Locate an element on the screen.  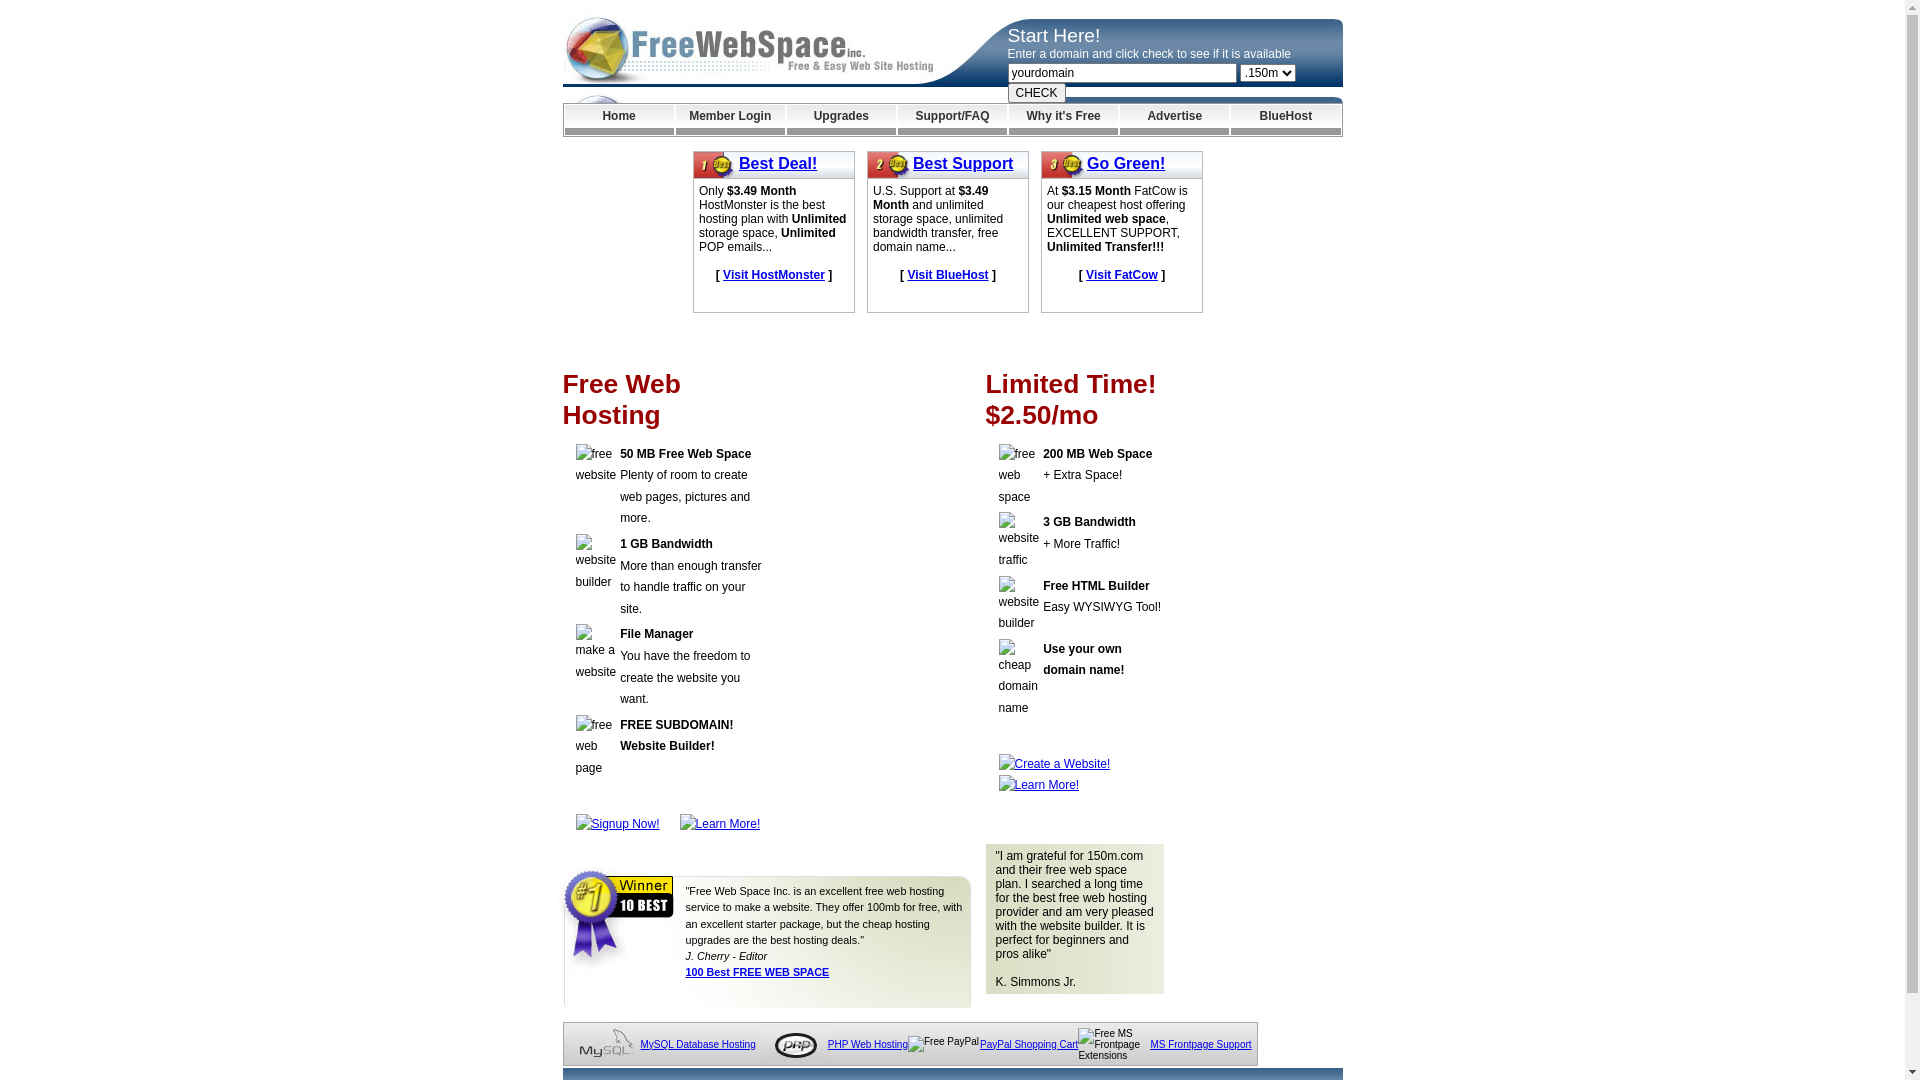
Advertise is located at coordinates (1174, 120).